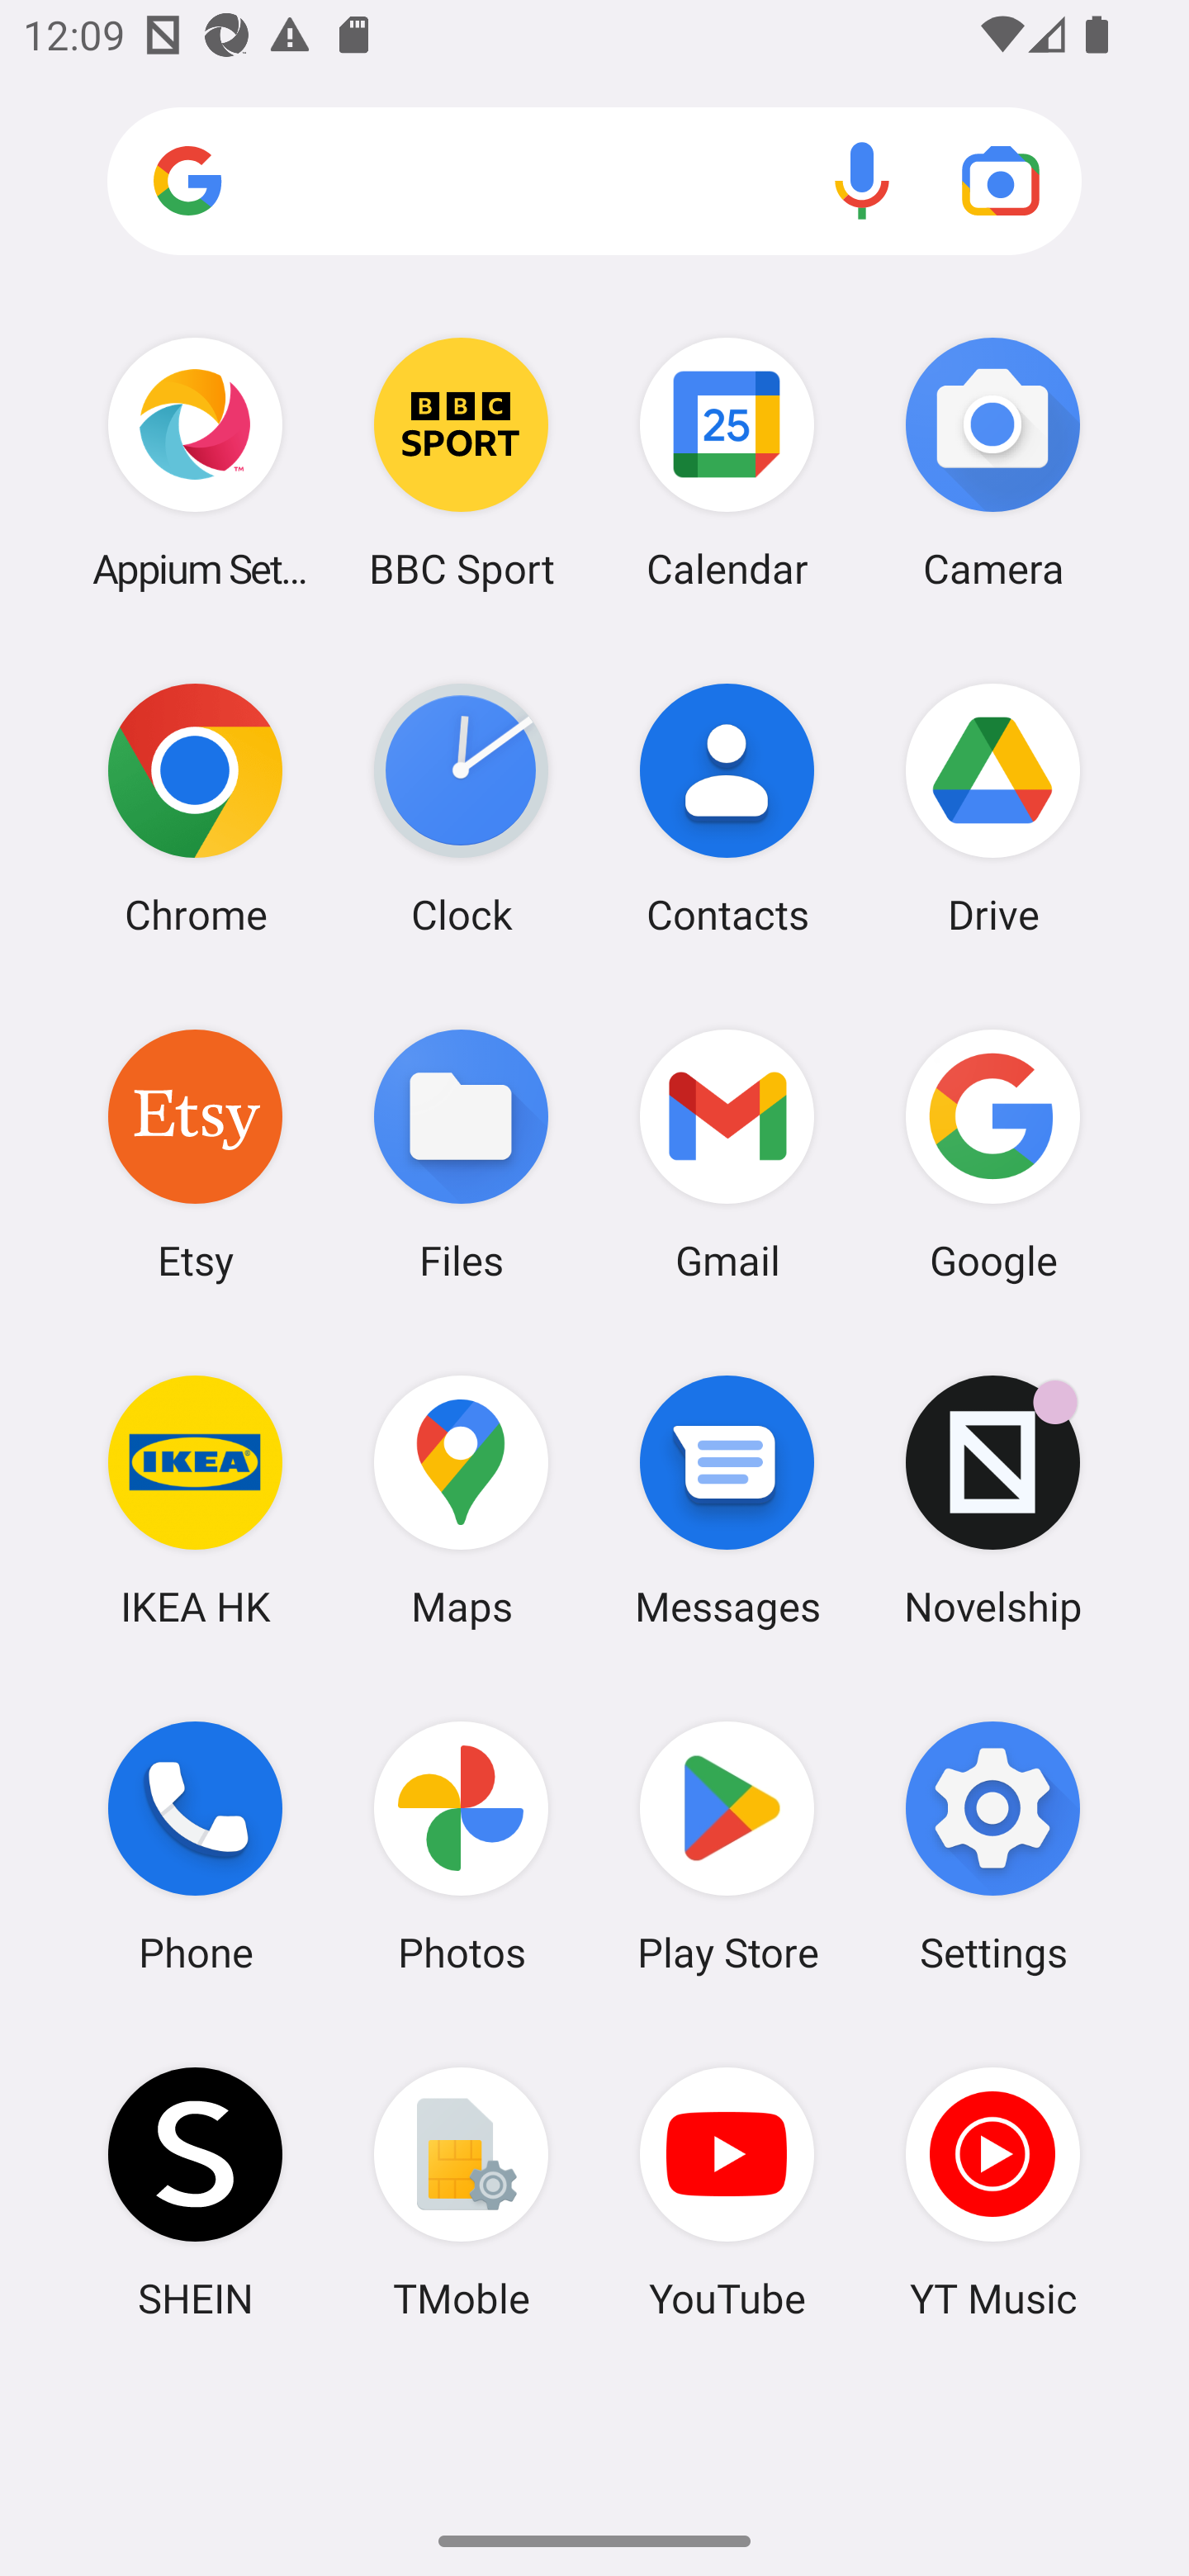 The width and height of the screenshot is (1189, 2576). What do you see at coordinates (461, 2192) in the screenshot?
I see `TMoble` at bounding box center [461, 2192].